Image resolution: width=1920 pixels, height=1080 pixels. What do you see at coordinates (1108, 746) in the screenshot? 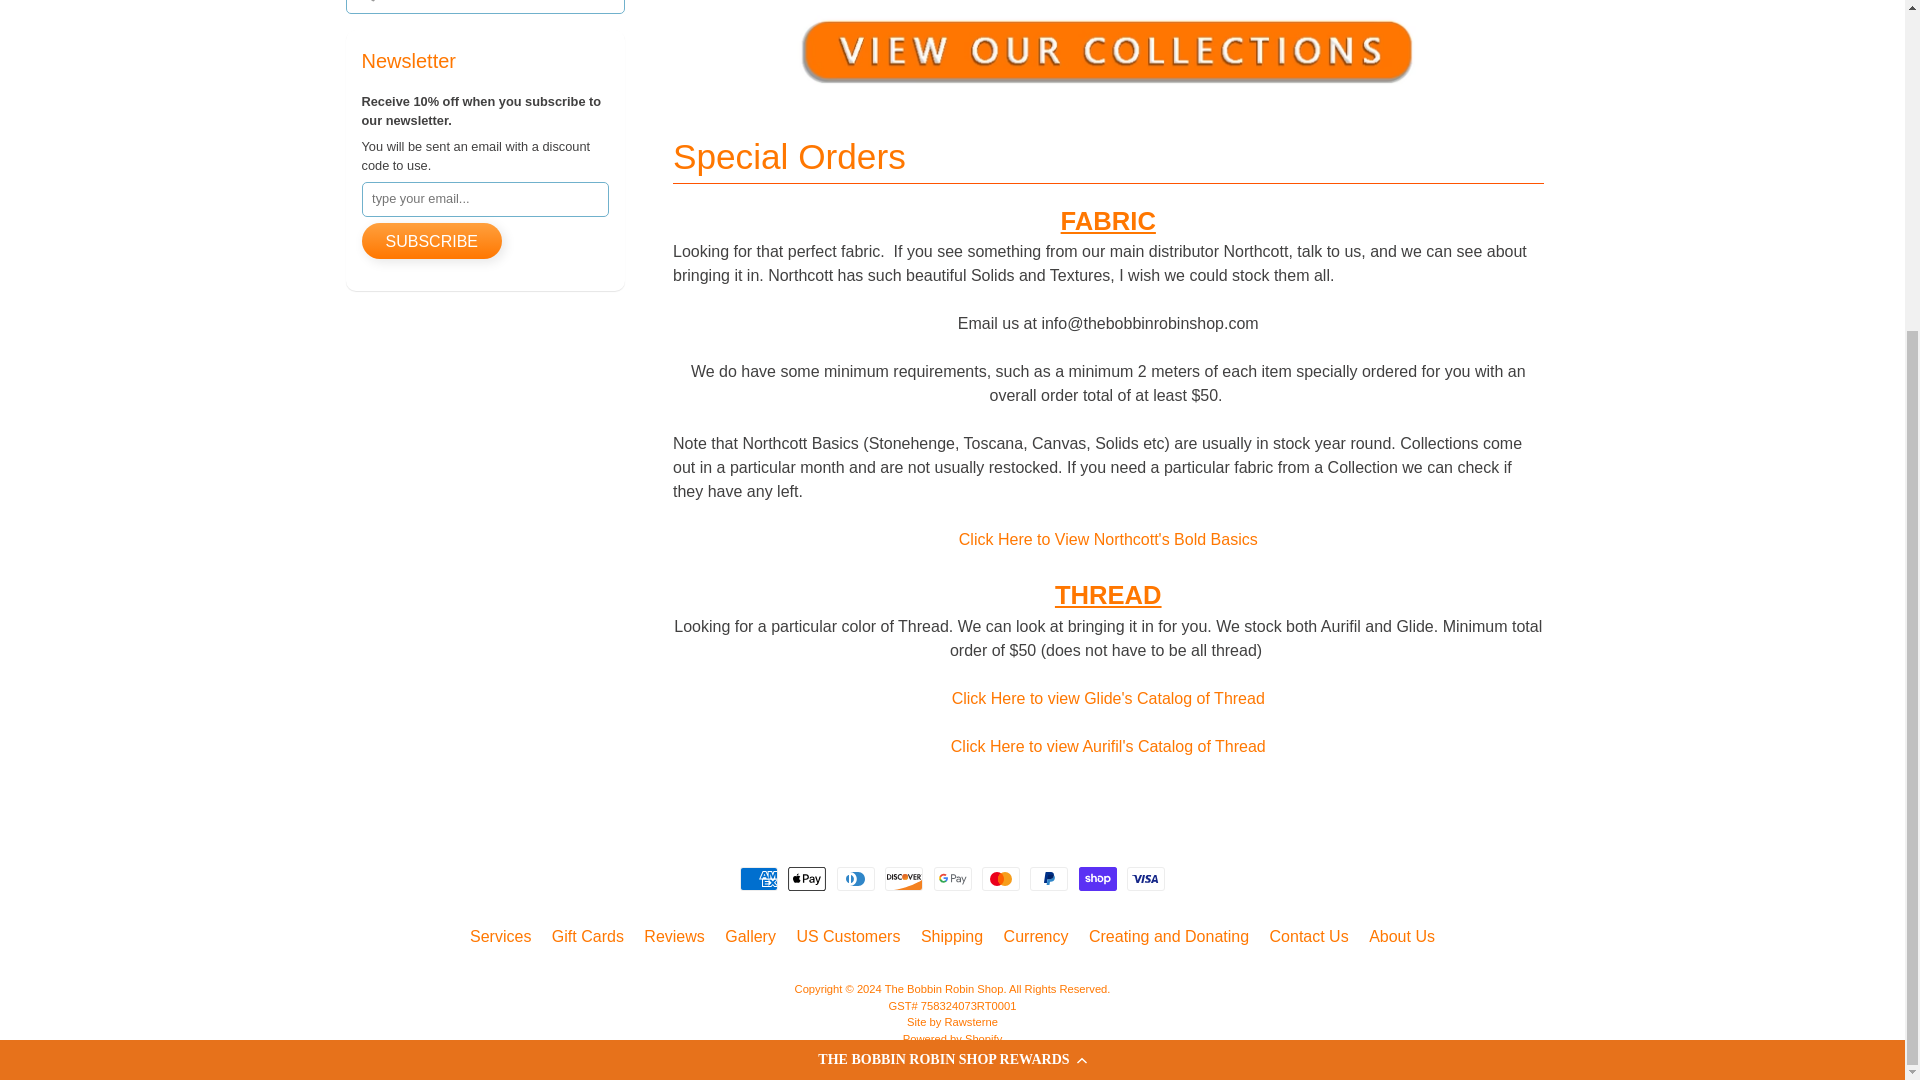
I see `Aurifil ` at bounding box center [1108, 746].